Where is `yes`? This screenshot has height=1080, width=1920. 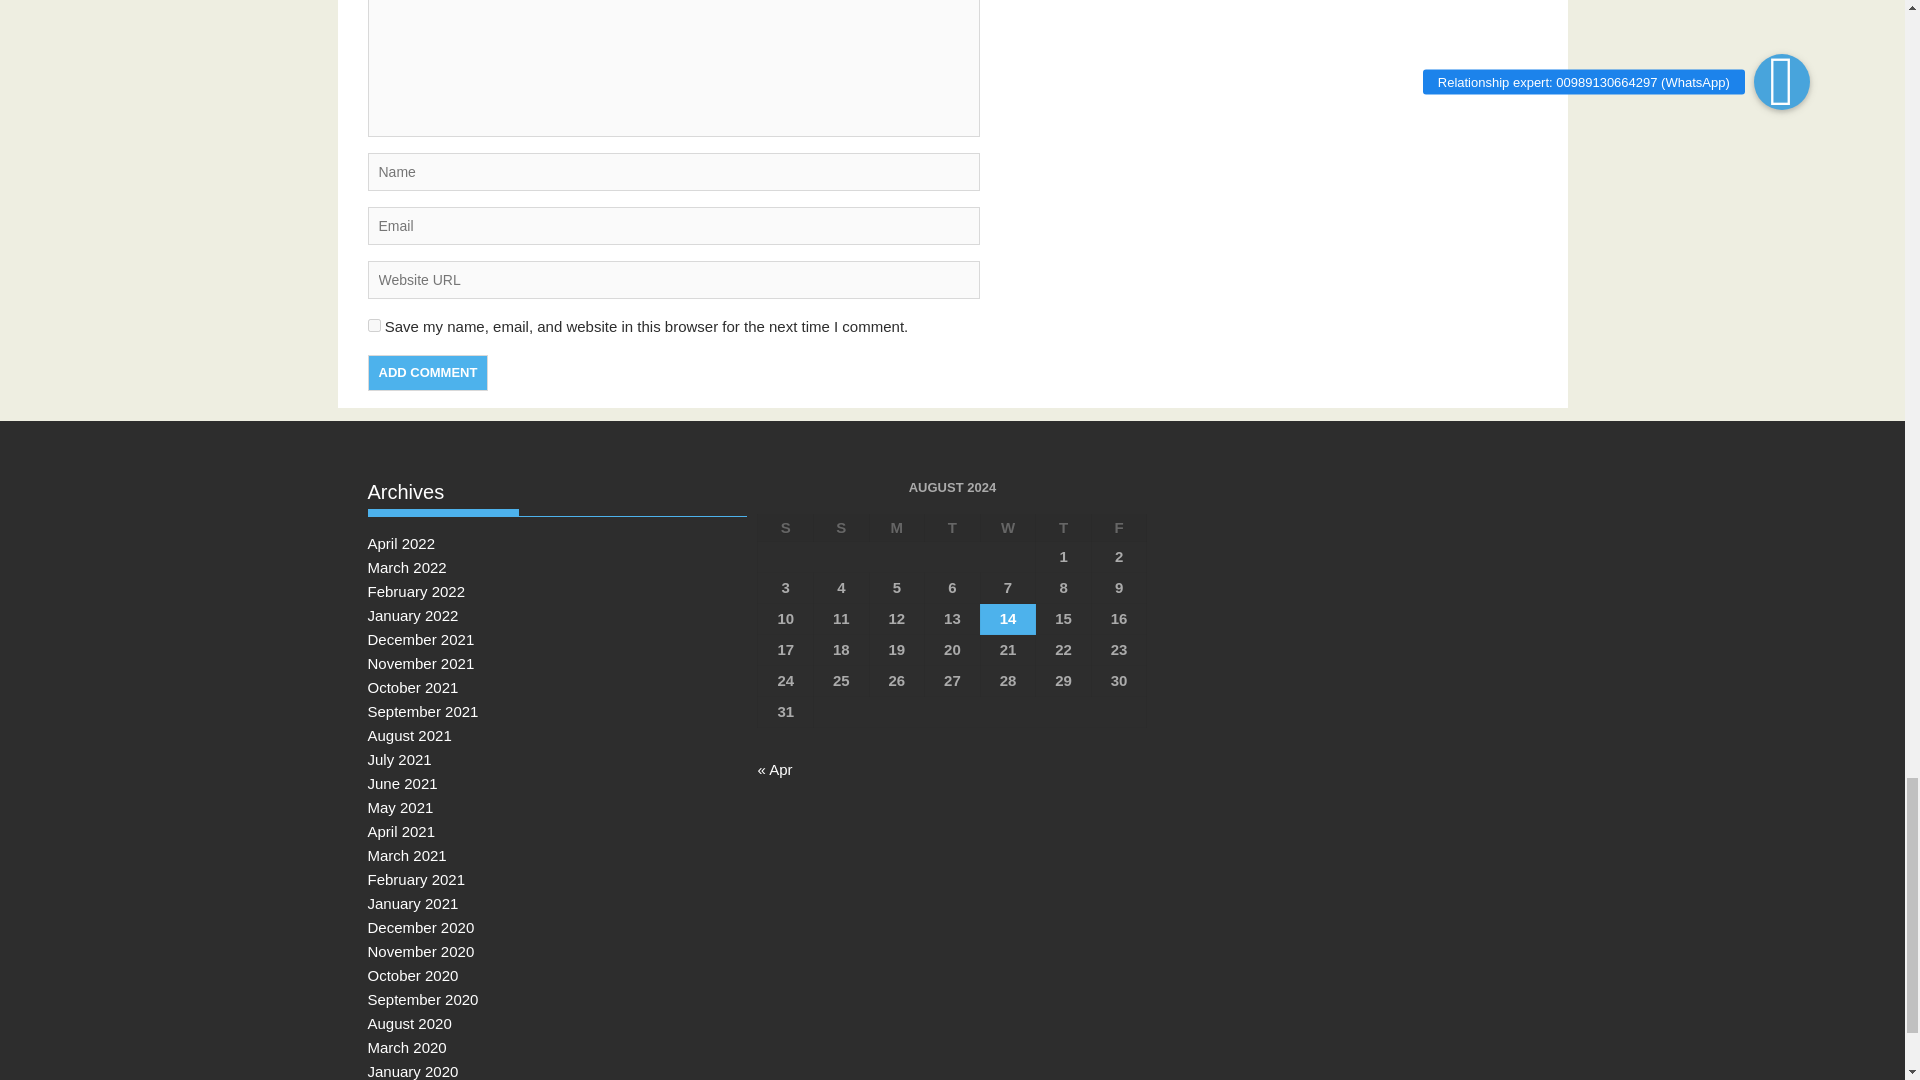
yes is located at coordinates (374, 324).